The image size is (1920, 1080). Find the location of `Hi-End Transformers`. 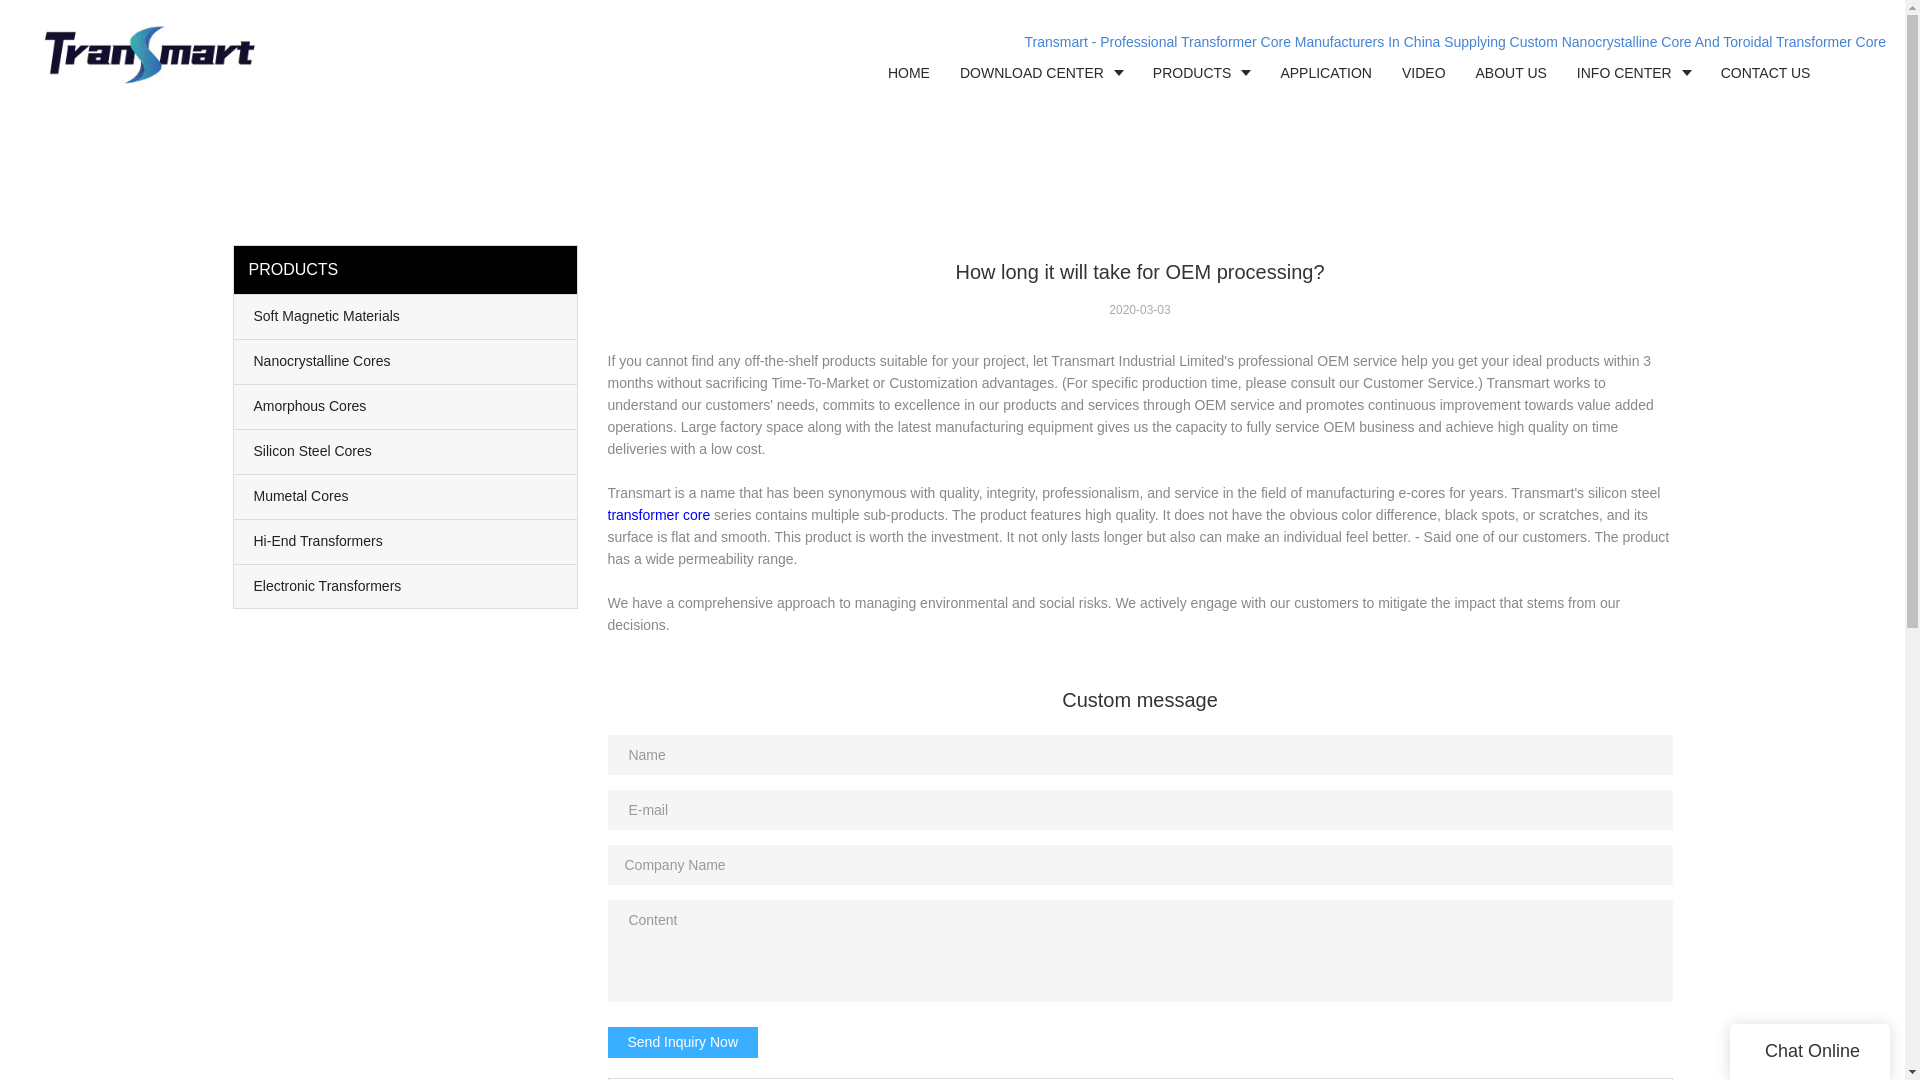

Hi-End Transformers is located at coordinates (406, 541).